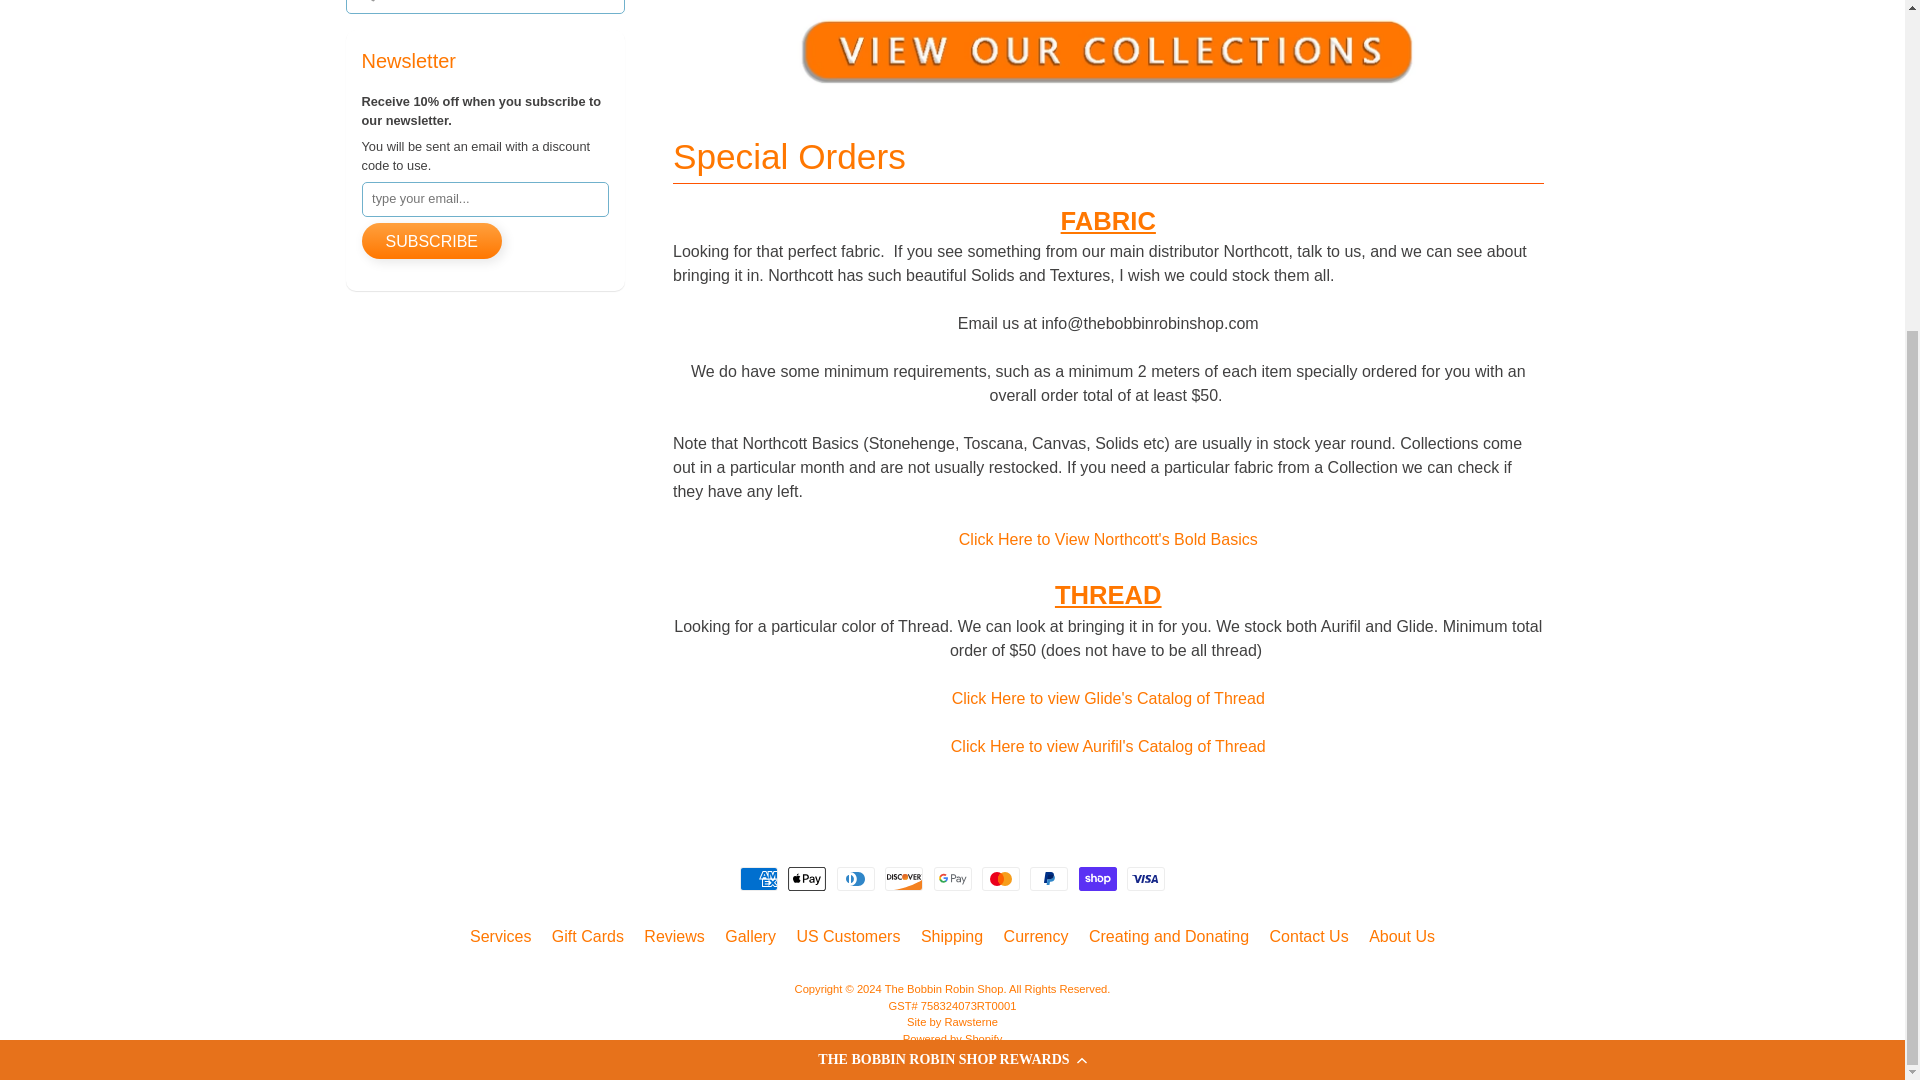 This screenshot has width=1920, height=1080. I want to click on Discover, so click(904, 879).